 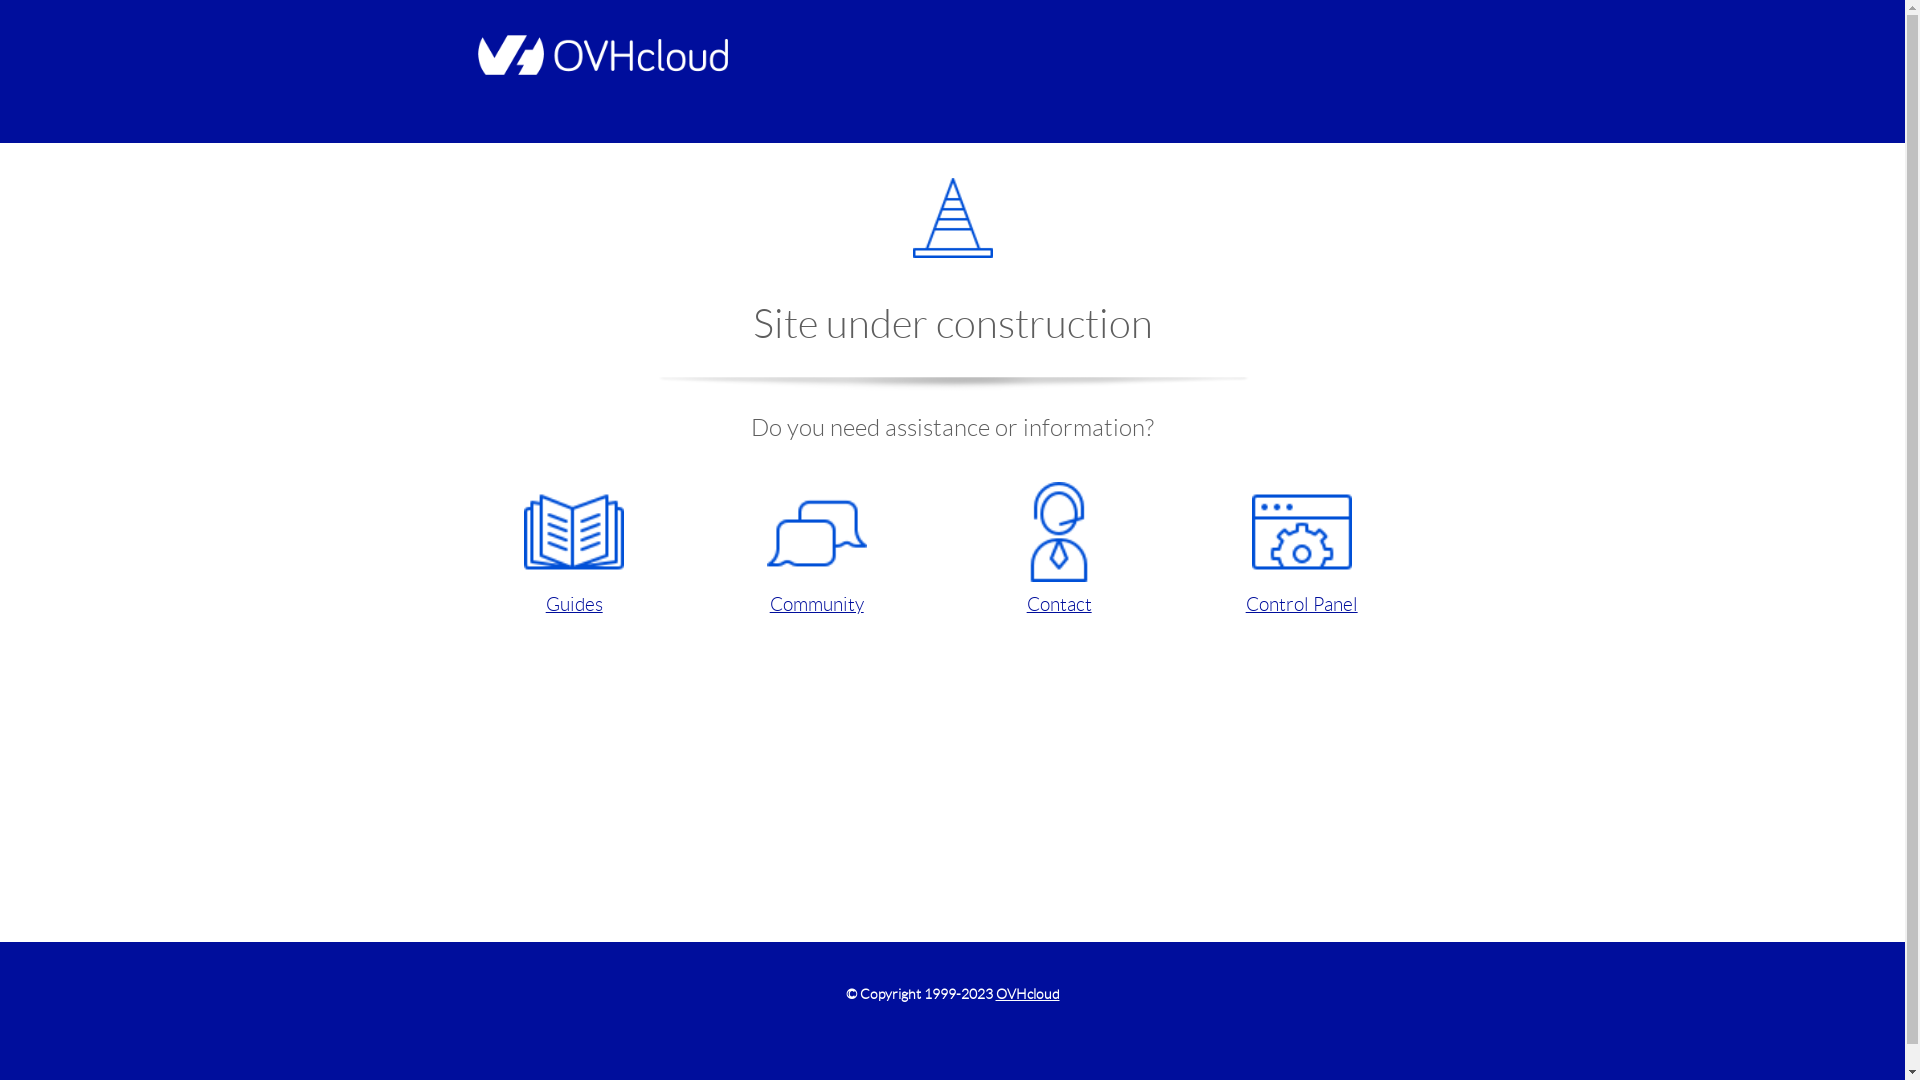 What do you see at coordinates (574, 550) in the screenshot?
I see `Guides` at bounding box center [574, 550].